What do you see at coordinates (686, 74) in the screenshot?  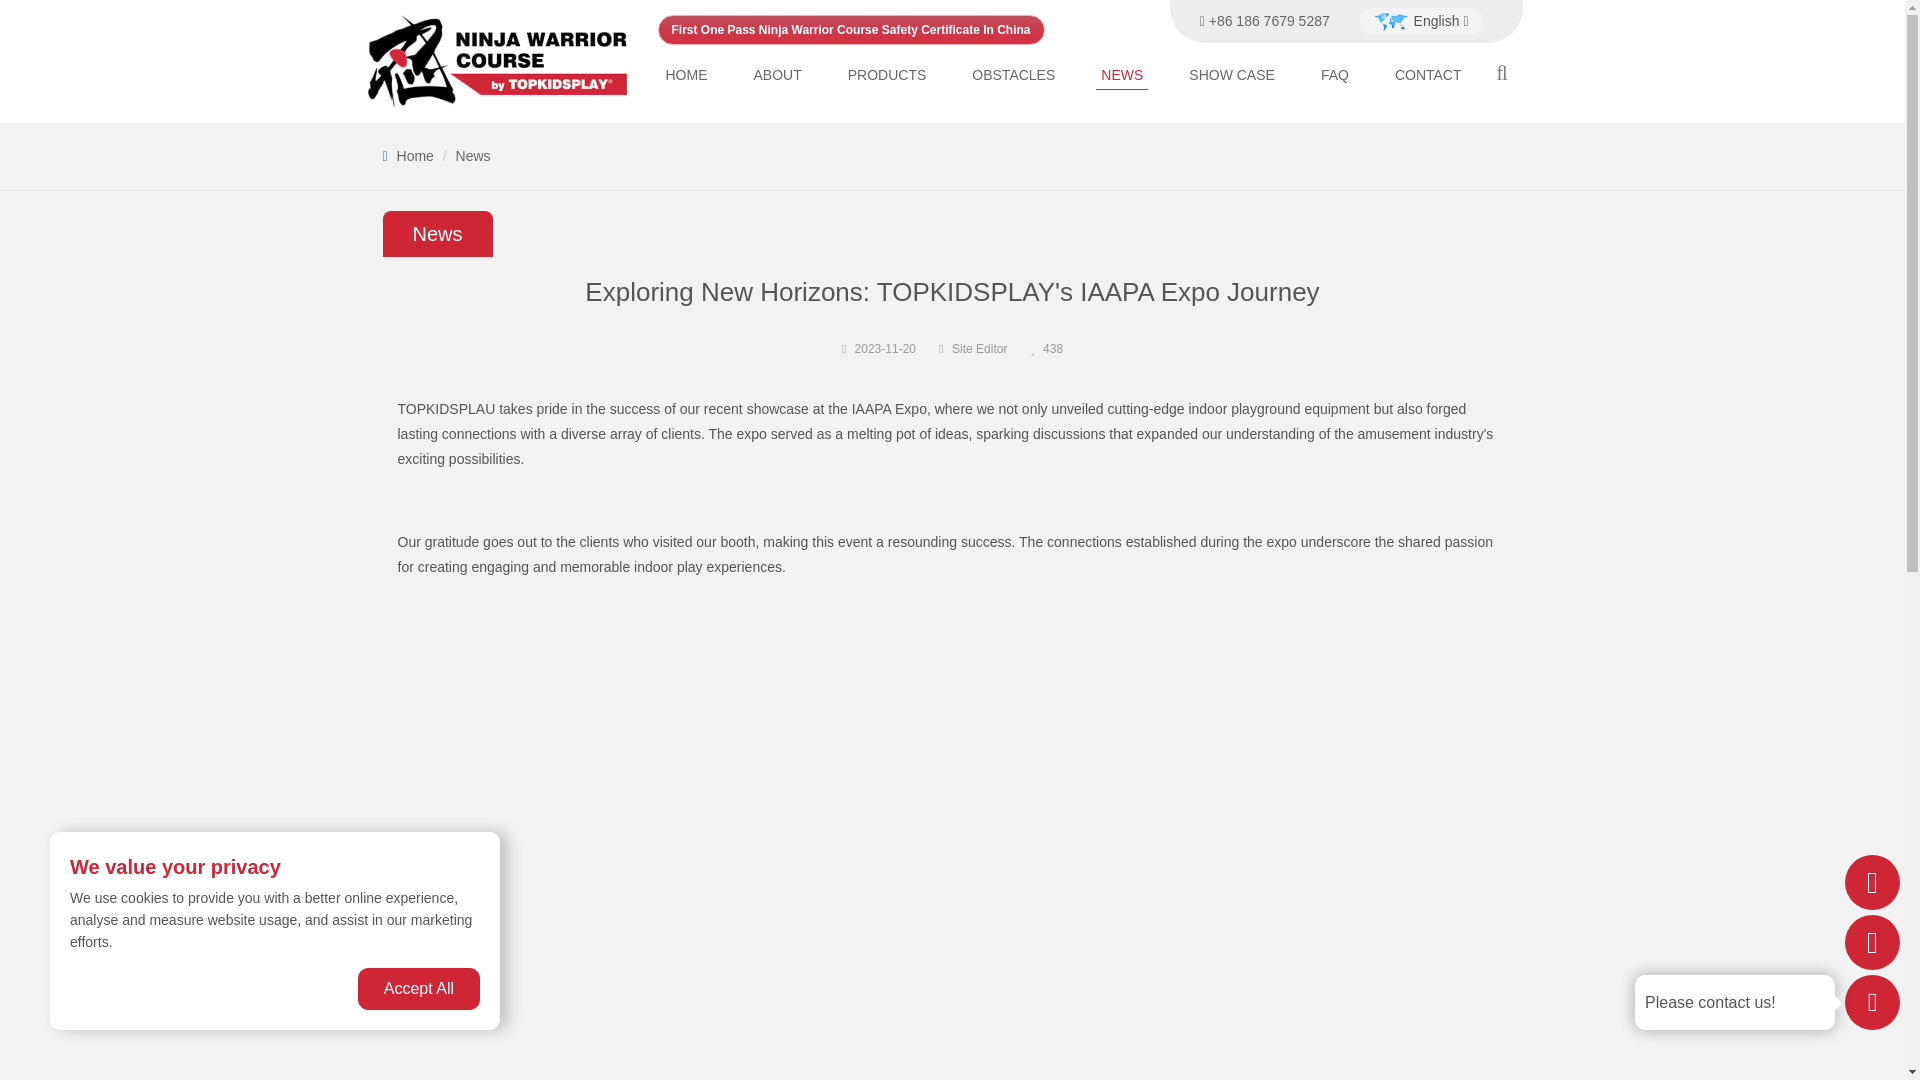 I see `HOME` at bounding box center [686, 74].